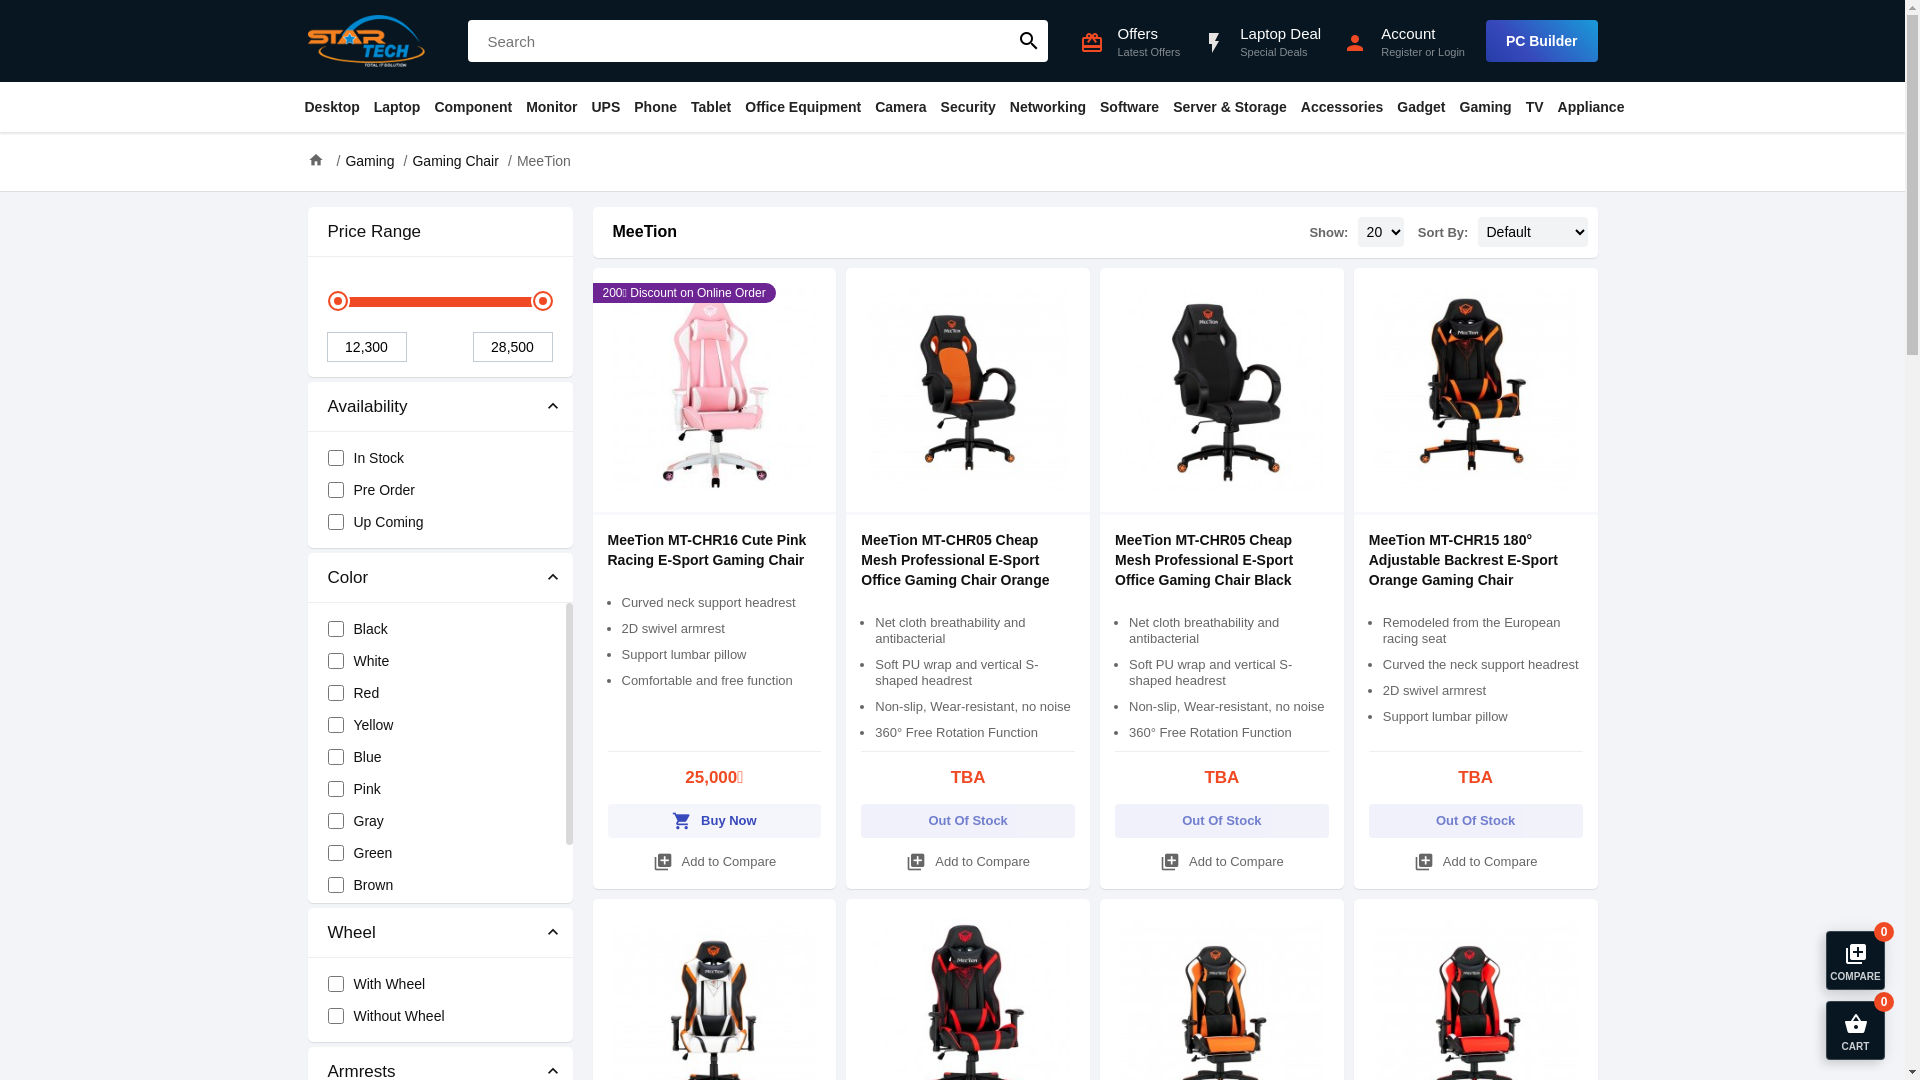 The image size is (1920, 1080). Describe the element at coordinates (1476, 862) in the screenshot. I see `library_add
Add to Compare` at that location.